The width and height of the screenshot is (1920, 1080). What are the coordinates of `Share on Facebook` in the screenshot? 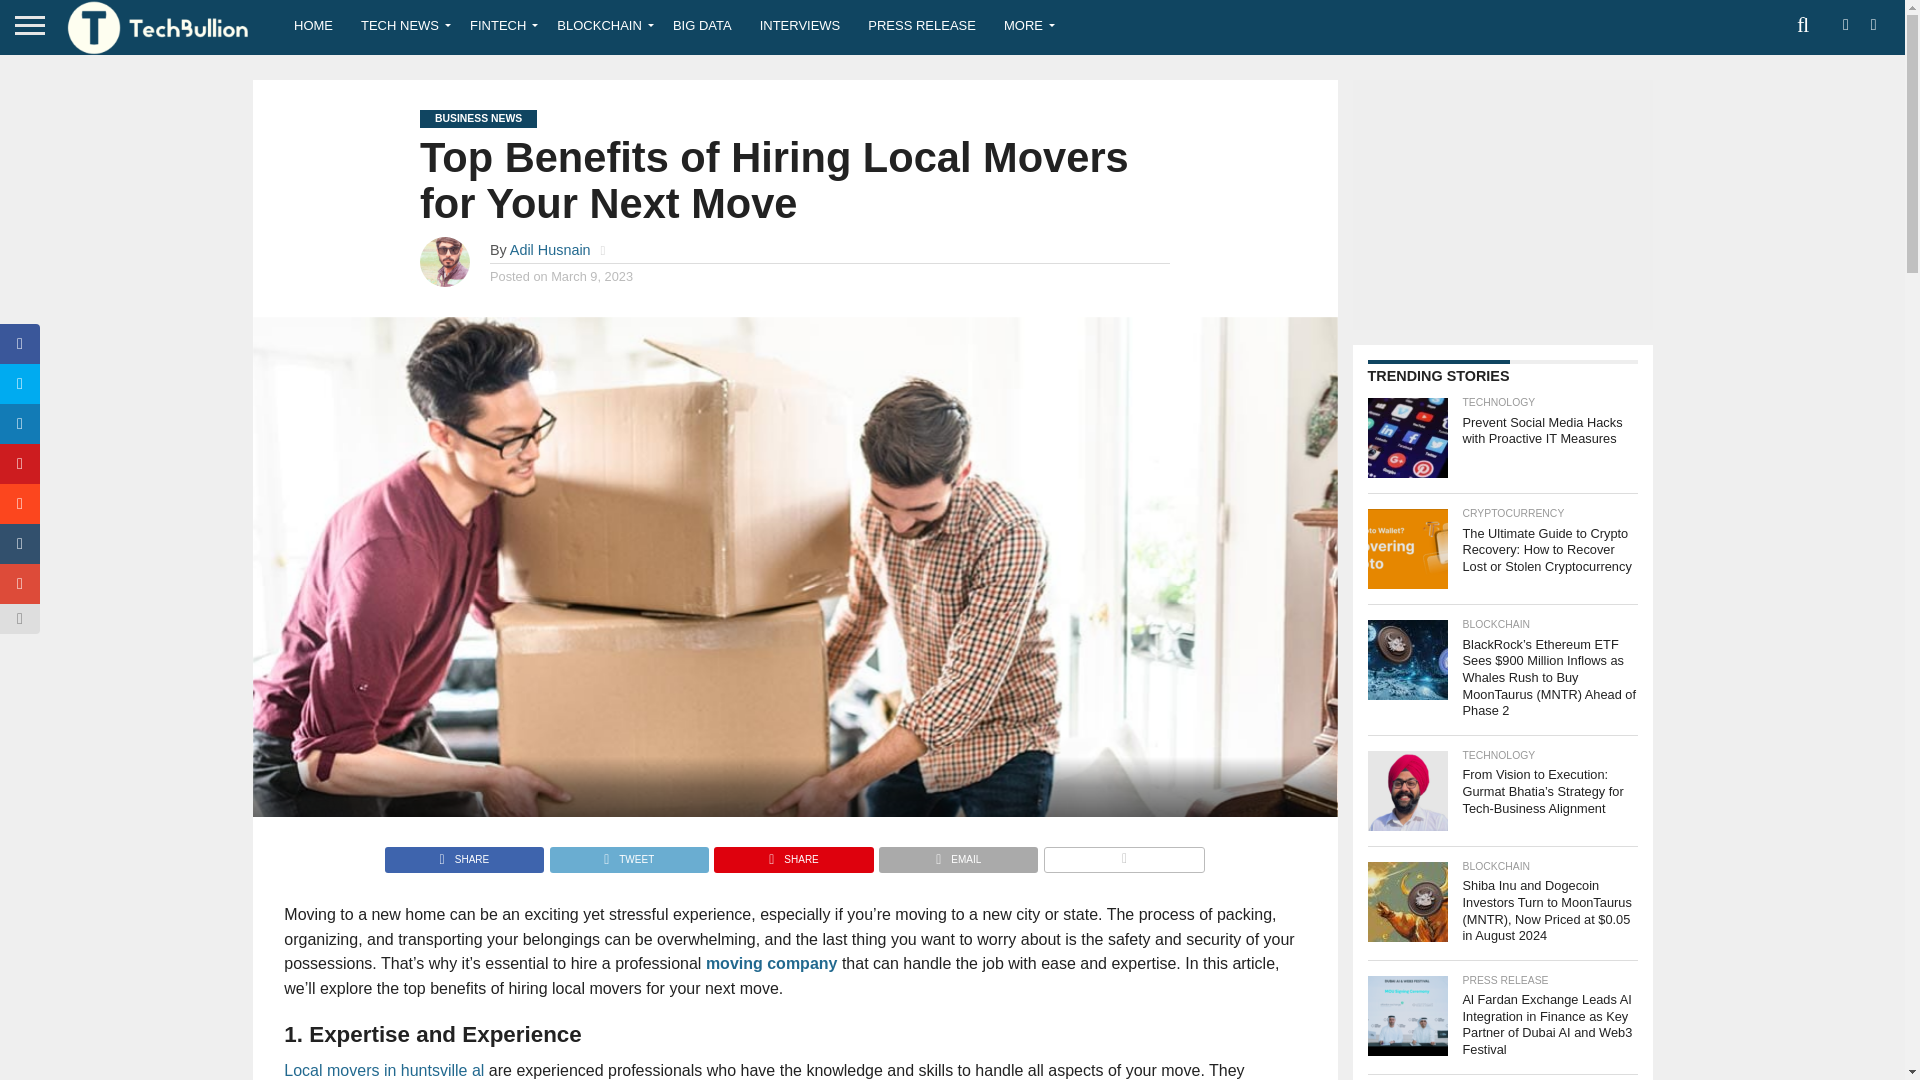 It's located at (464, 854).